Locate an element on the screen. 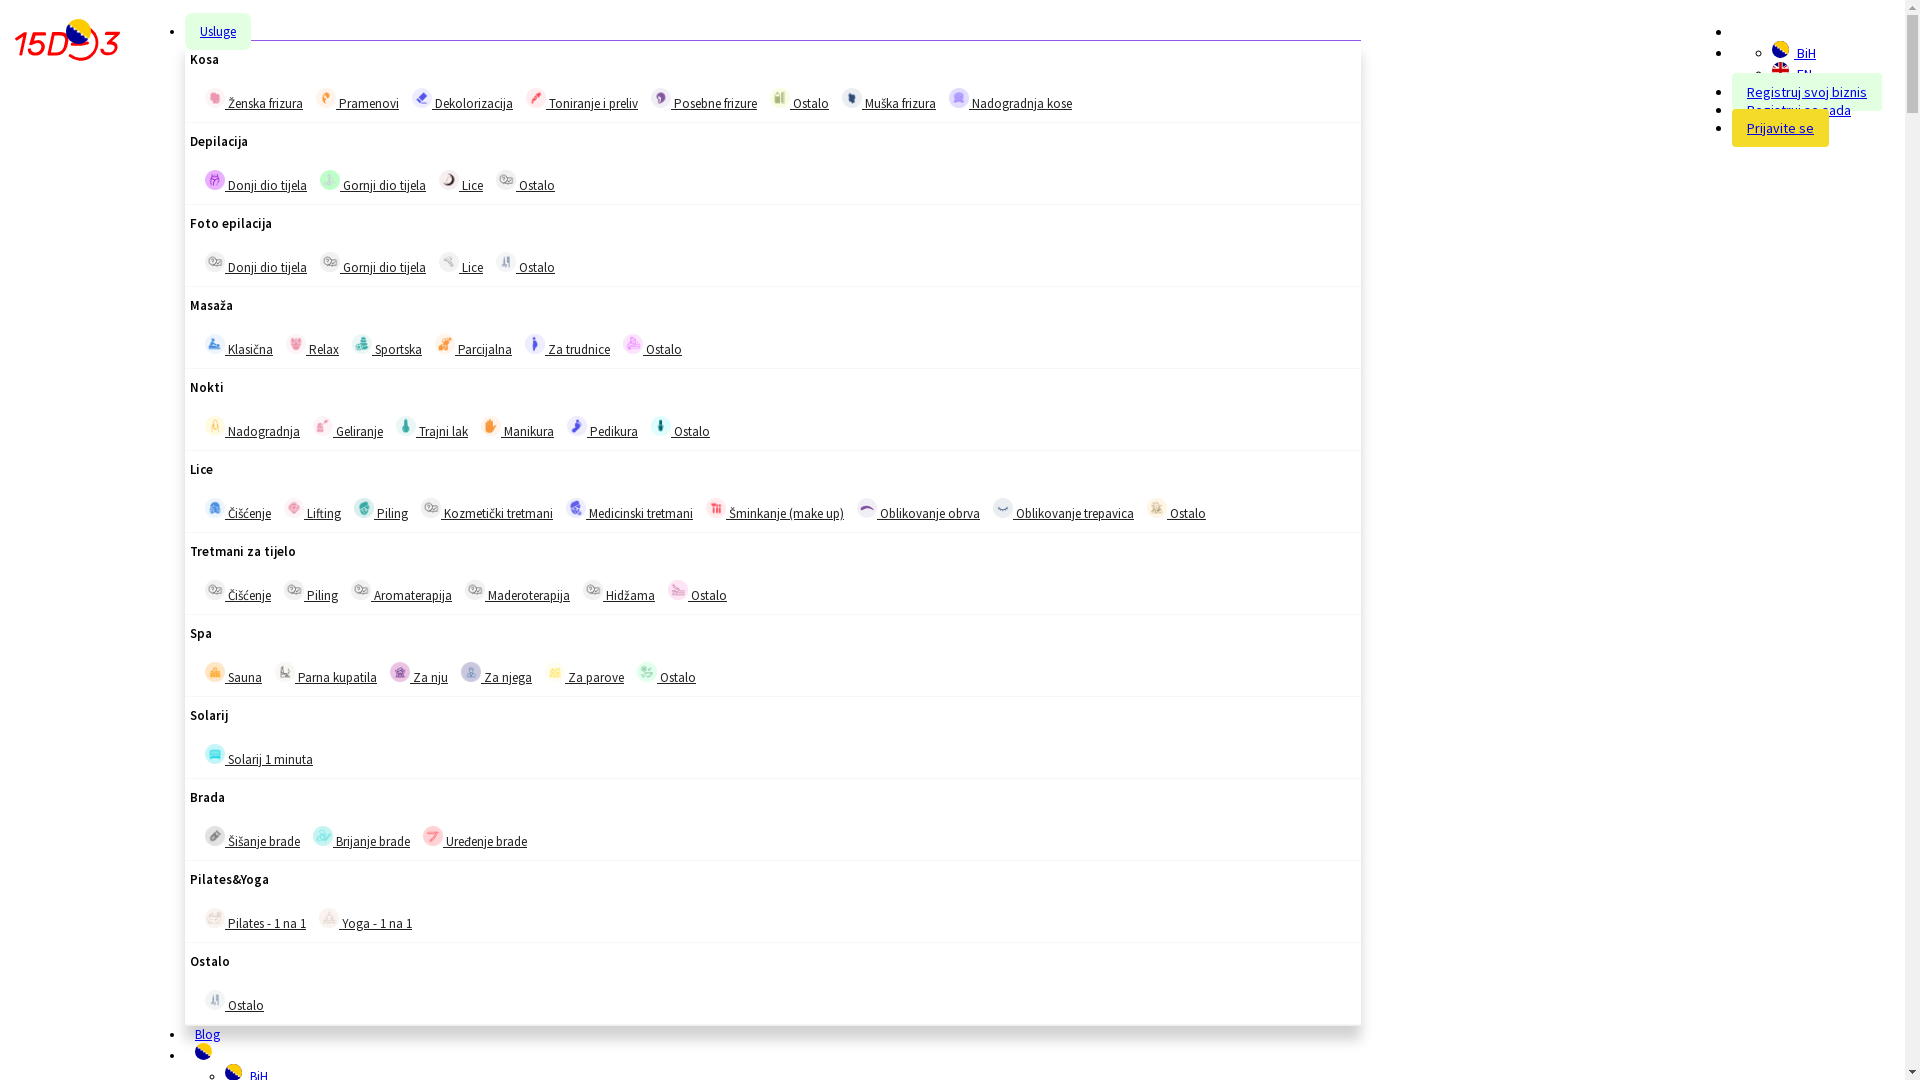 This screenshot has width=1920, height=1080. Piling is located at coordinates (294, 590).